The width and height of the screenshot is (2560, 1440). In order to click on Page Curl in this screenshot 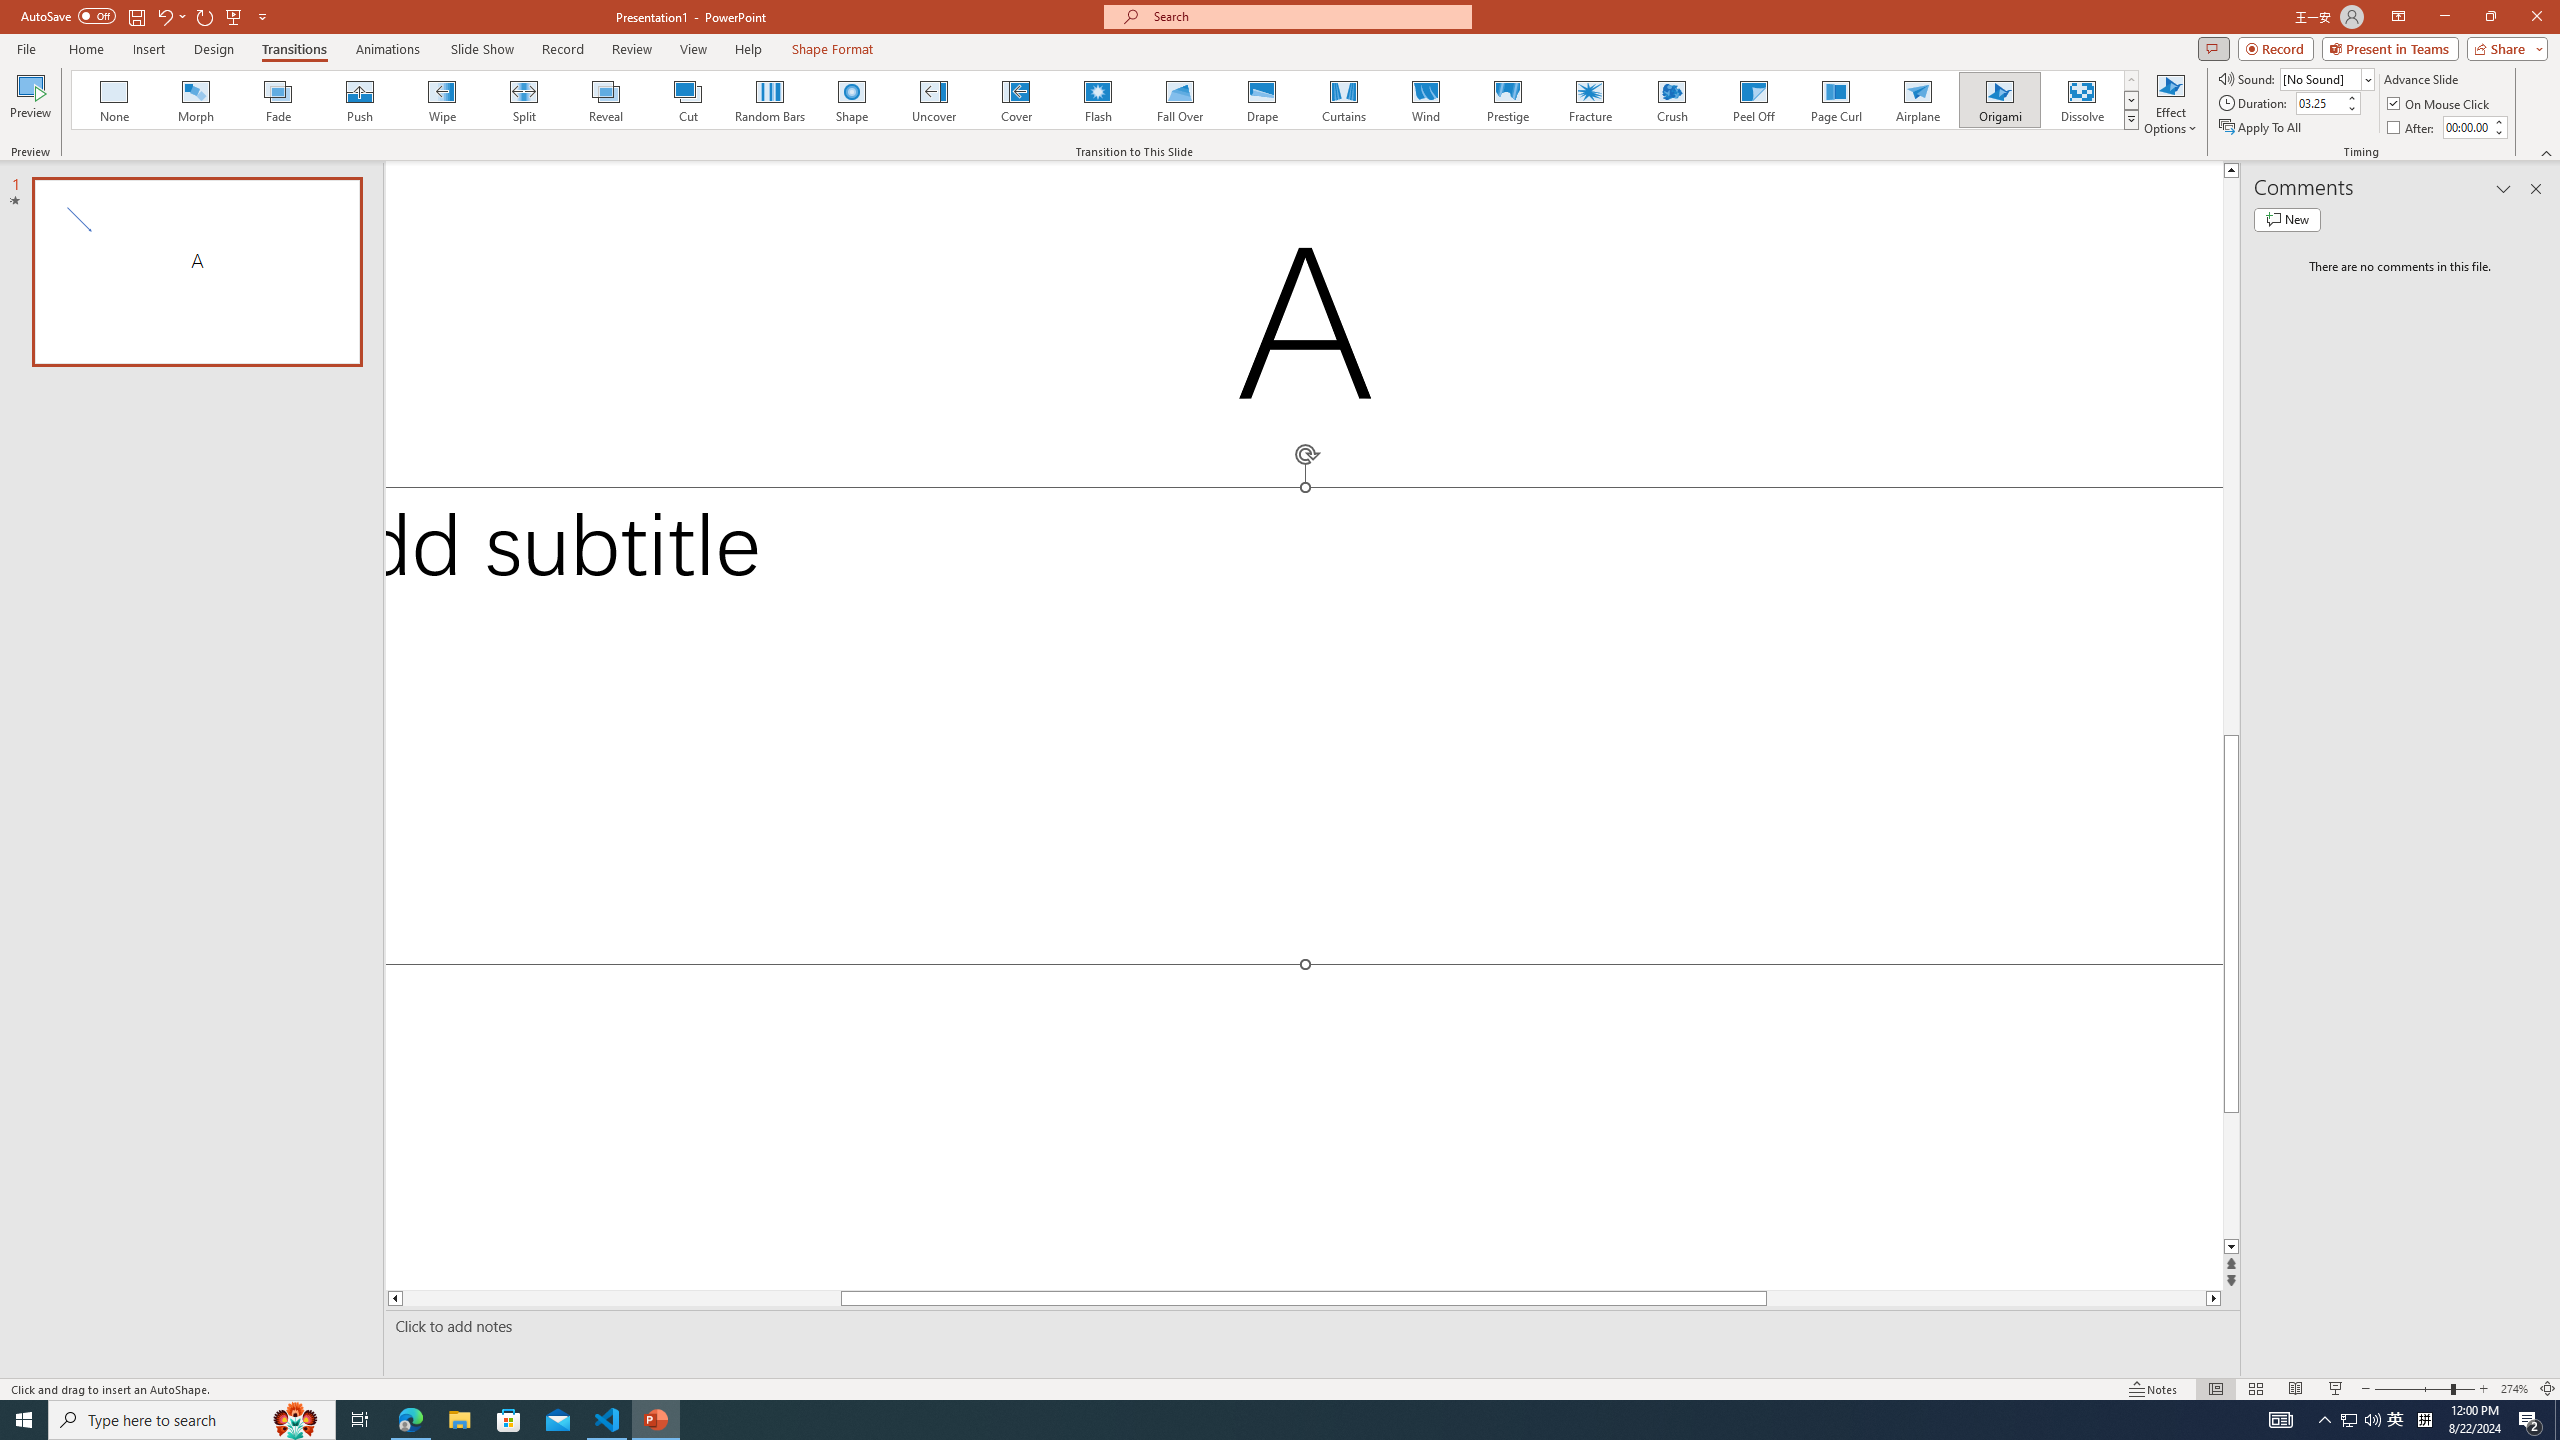, I will do `click(1835, 100)`.